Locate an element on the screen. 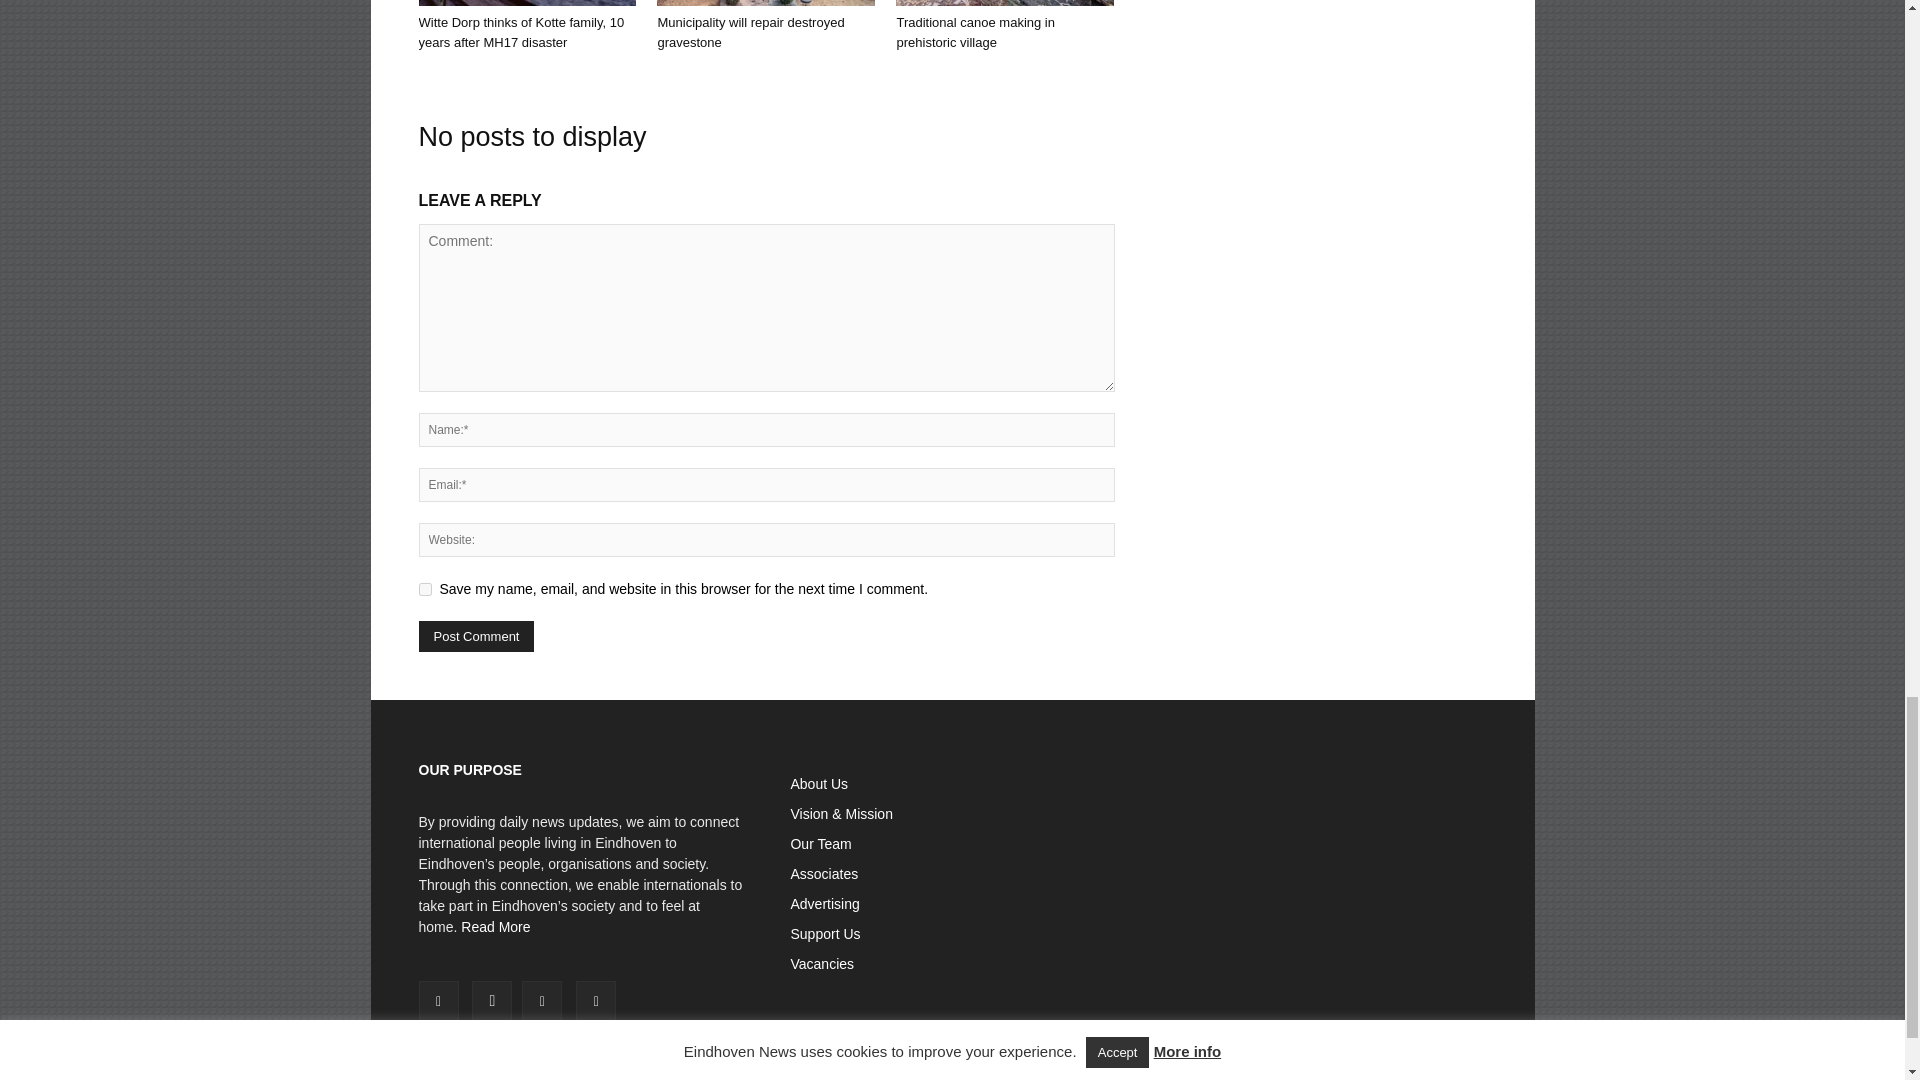 Image resolution: width=1920 pixels, height=1080 pixels. Post Comment is located at coordinates (476, 636).